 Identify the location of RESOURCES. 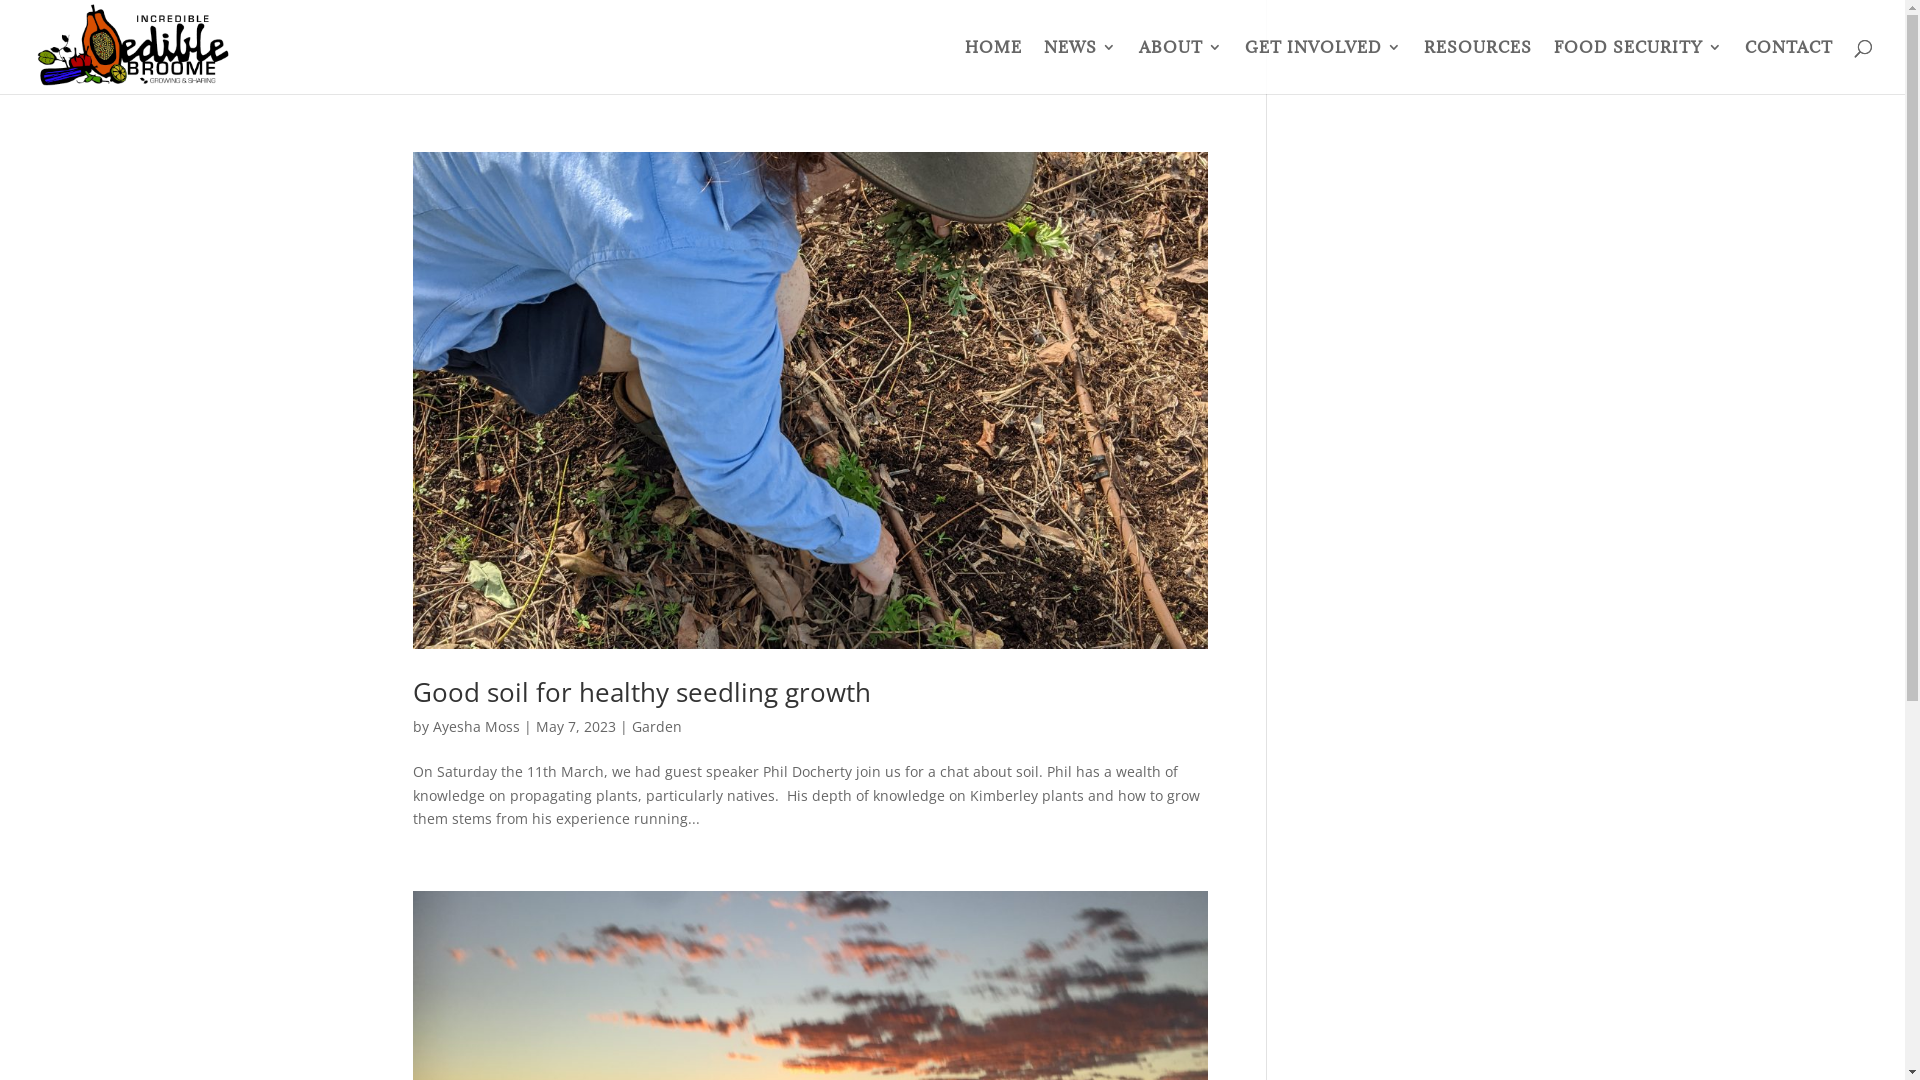
(1478, 67).